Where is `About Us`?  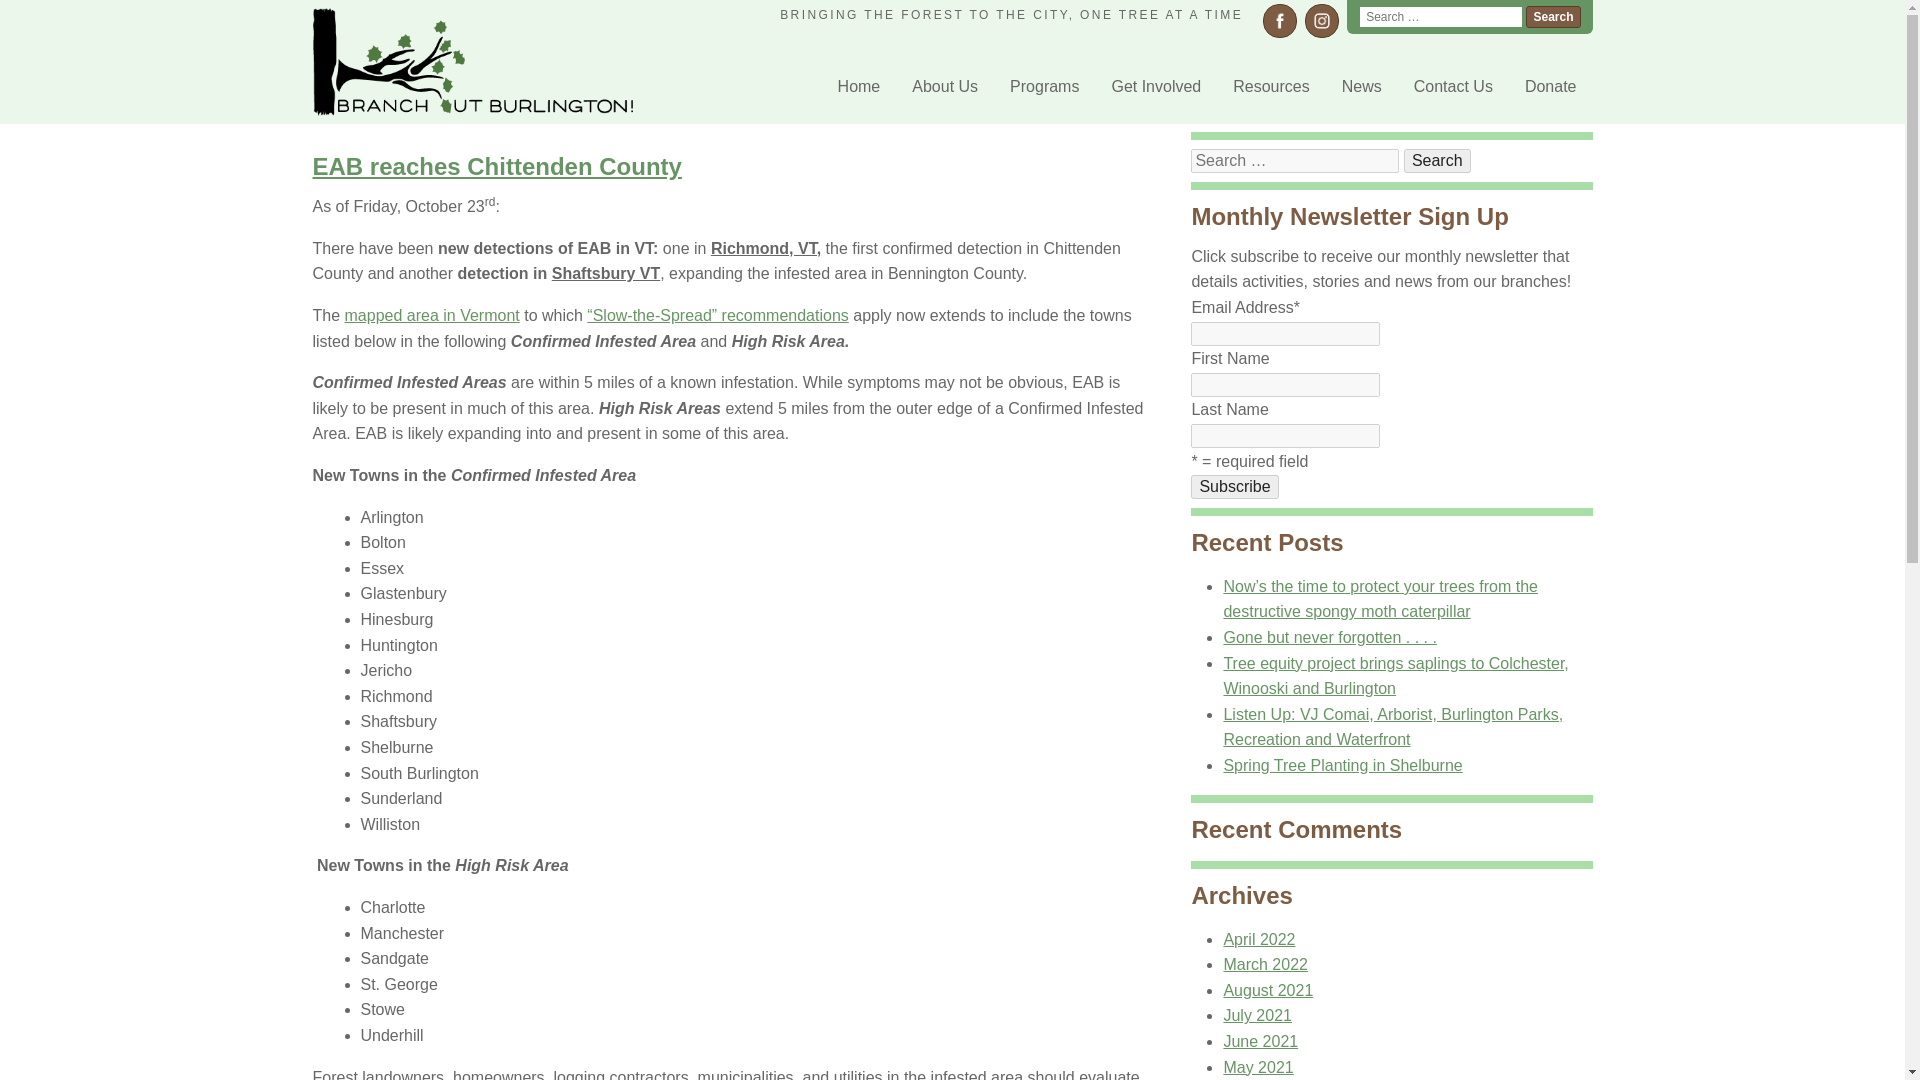
About Us is located at coordinates (944, 86).